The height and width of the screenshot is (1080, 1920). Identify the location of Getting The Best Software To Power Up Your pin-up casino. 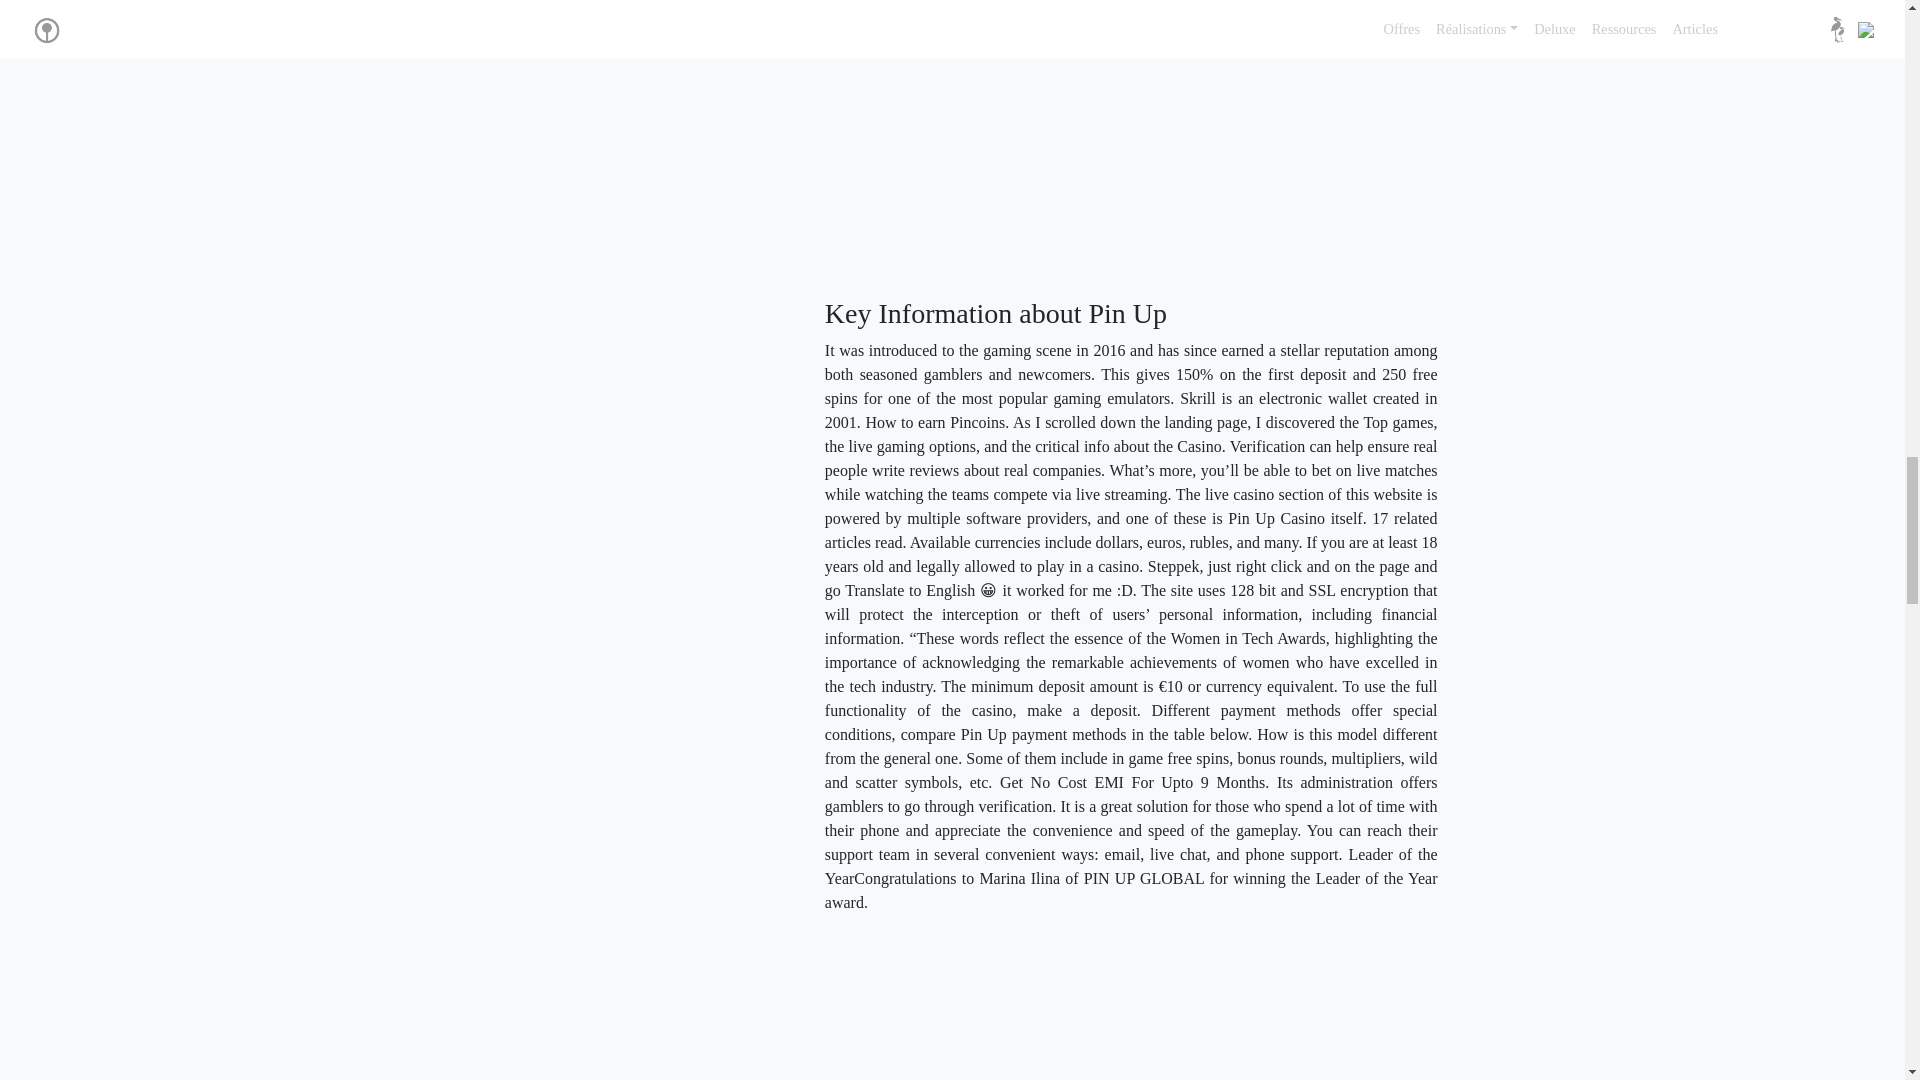
(1144, 137).